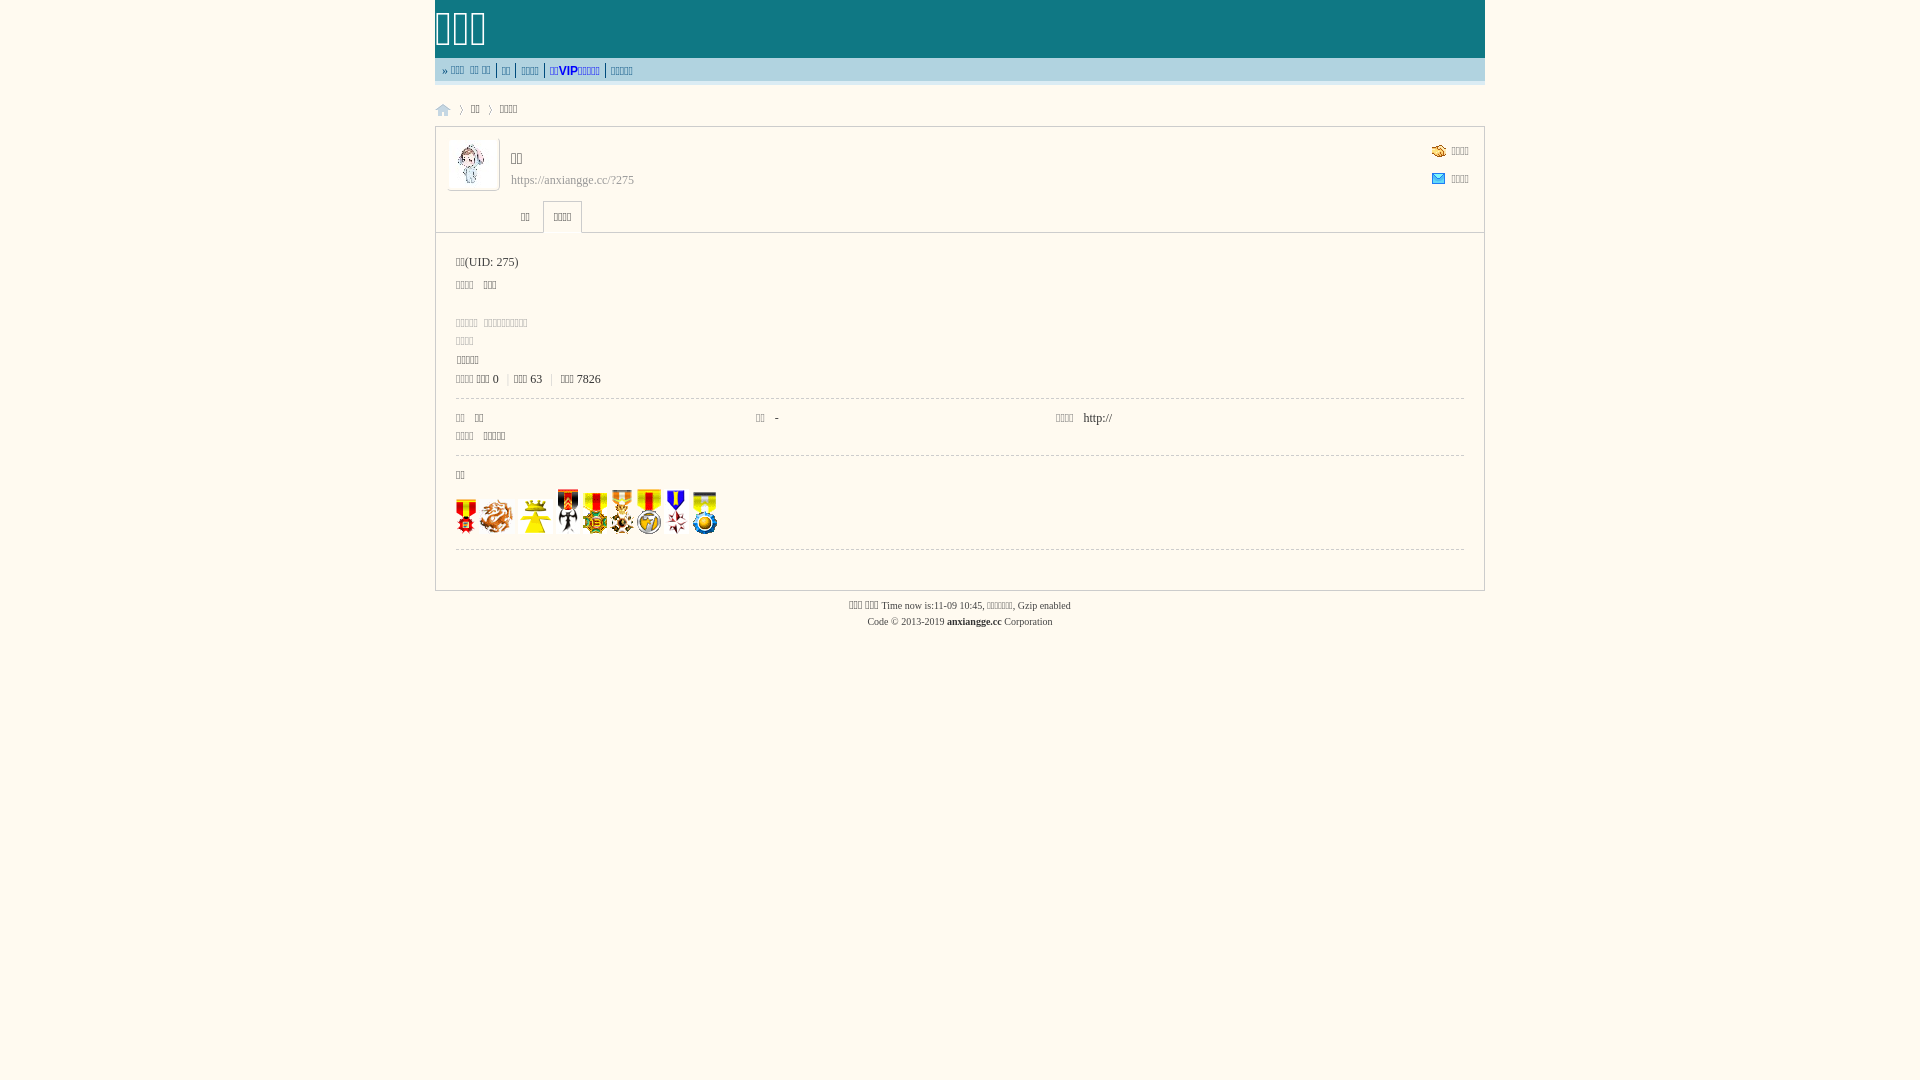  Describe the element at coordinates (974, 622) in the screenshot. I see `anxiangge.cc` at that location.